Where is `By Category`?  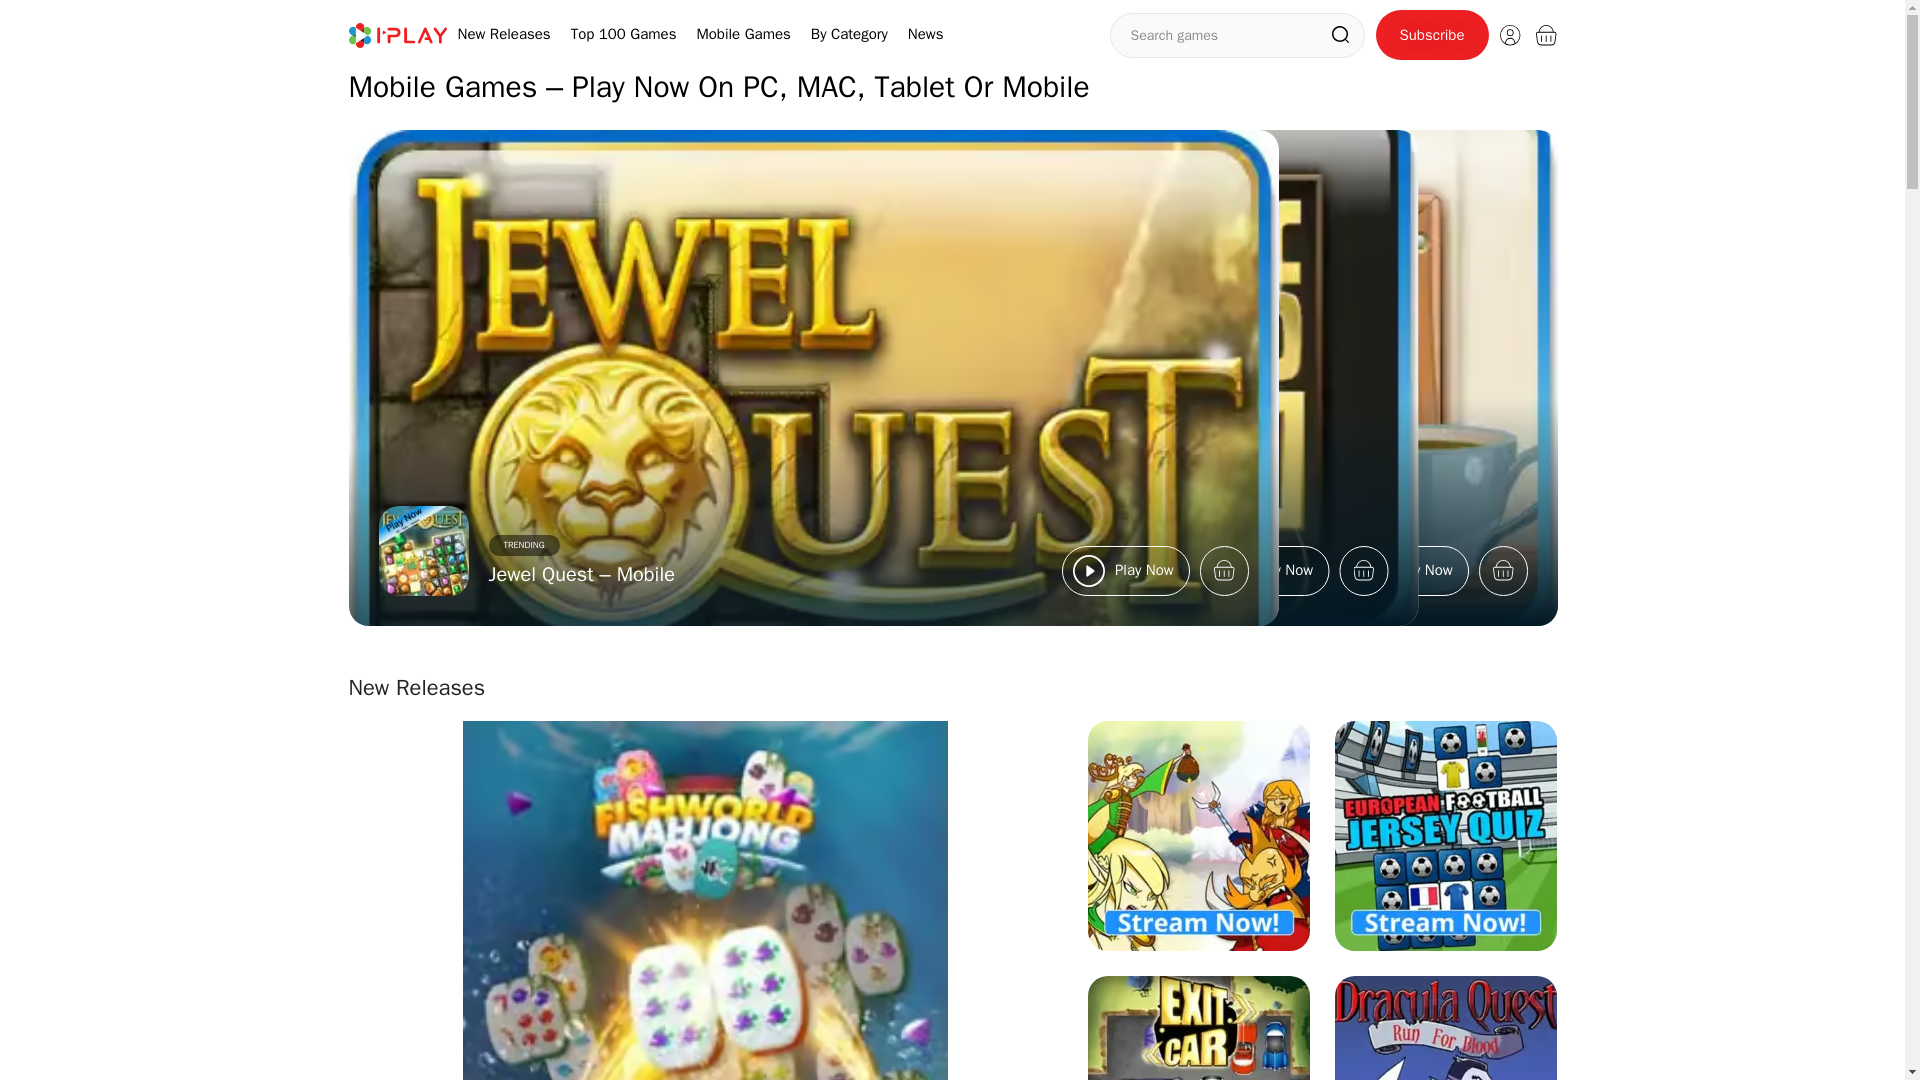
By Category is located at coordinates (848, 34).